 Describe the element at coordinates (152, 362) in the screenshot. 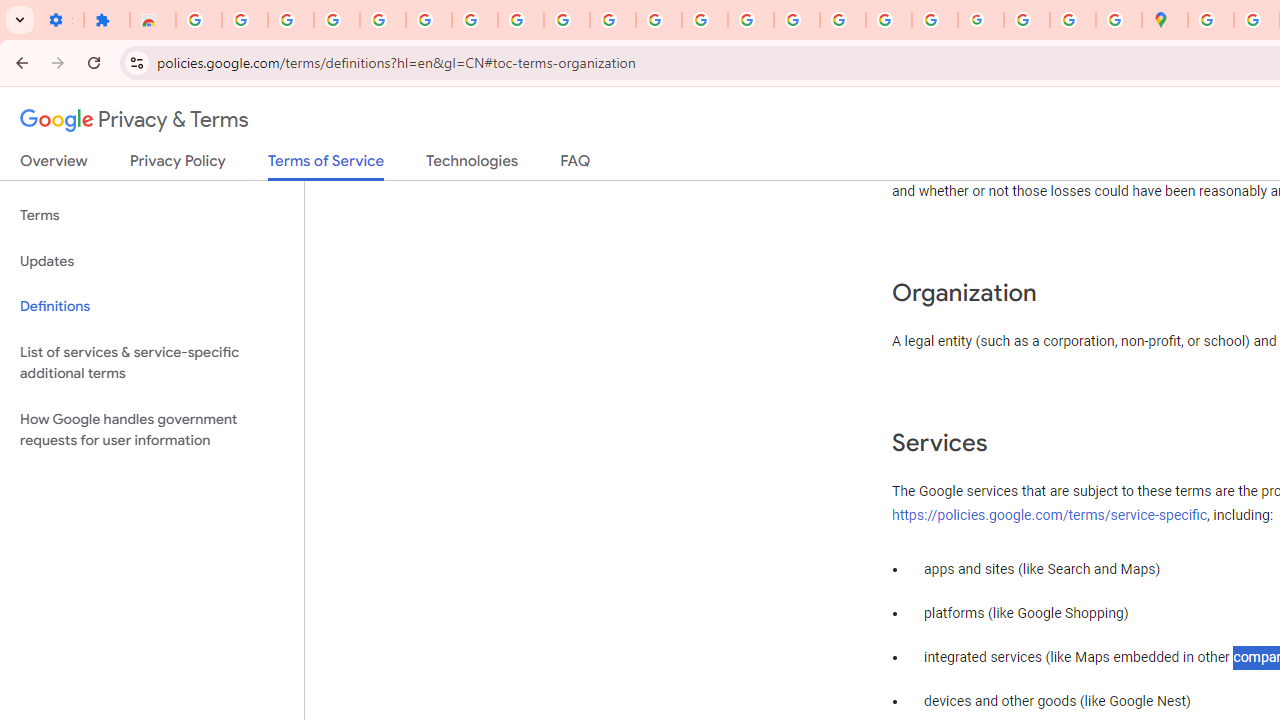

I see `List of services & service-specific additional terms` at that location.